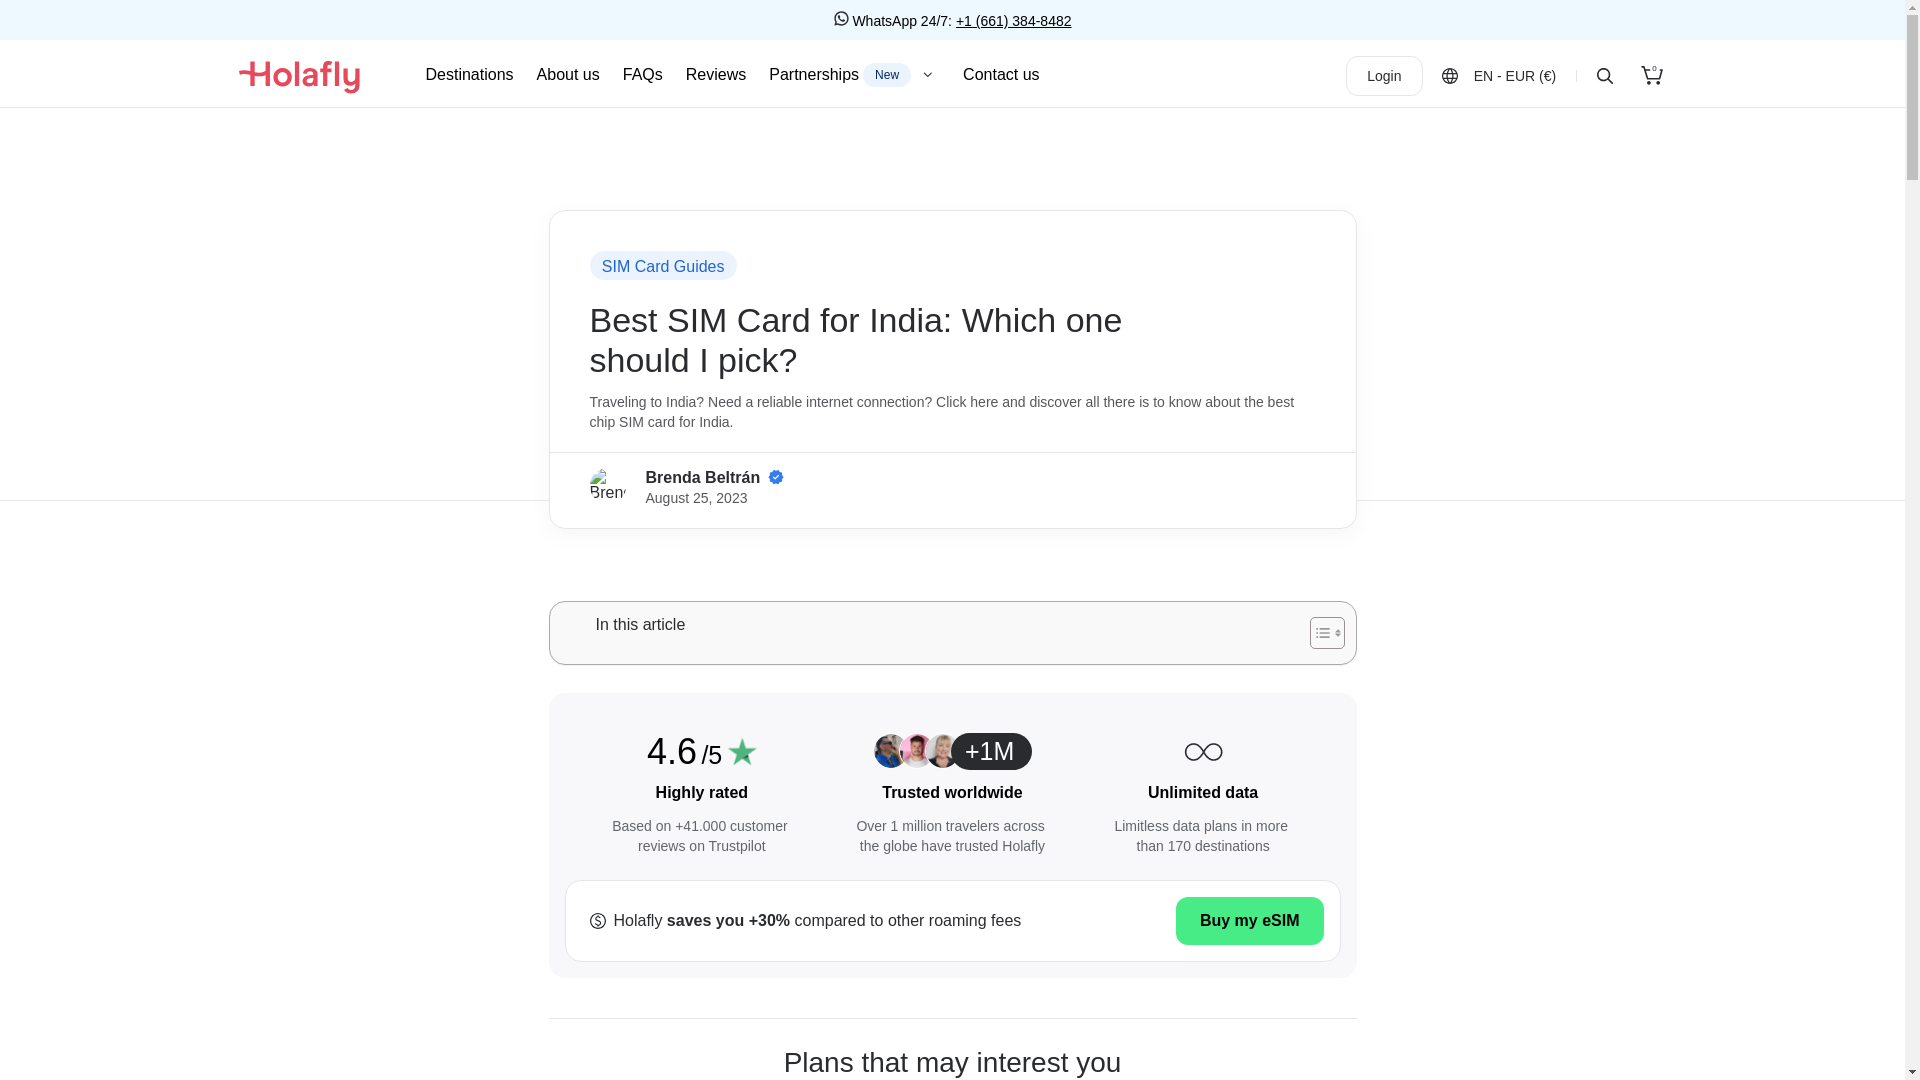 Image resolution: width=1920 pixels, height=1080 pixels. Describe the element at coordinates (854, 74) in the screenshot. I see `FAQs` at that location.